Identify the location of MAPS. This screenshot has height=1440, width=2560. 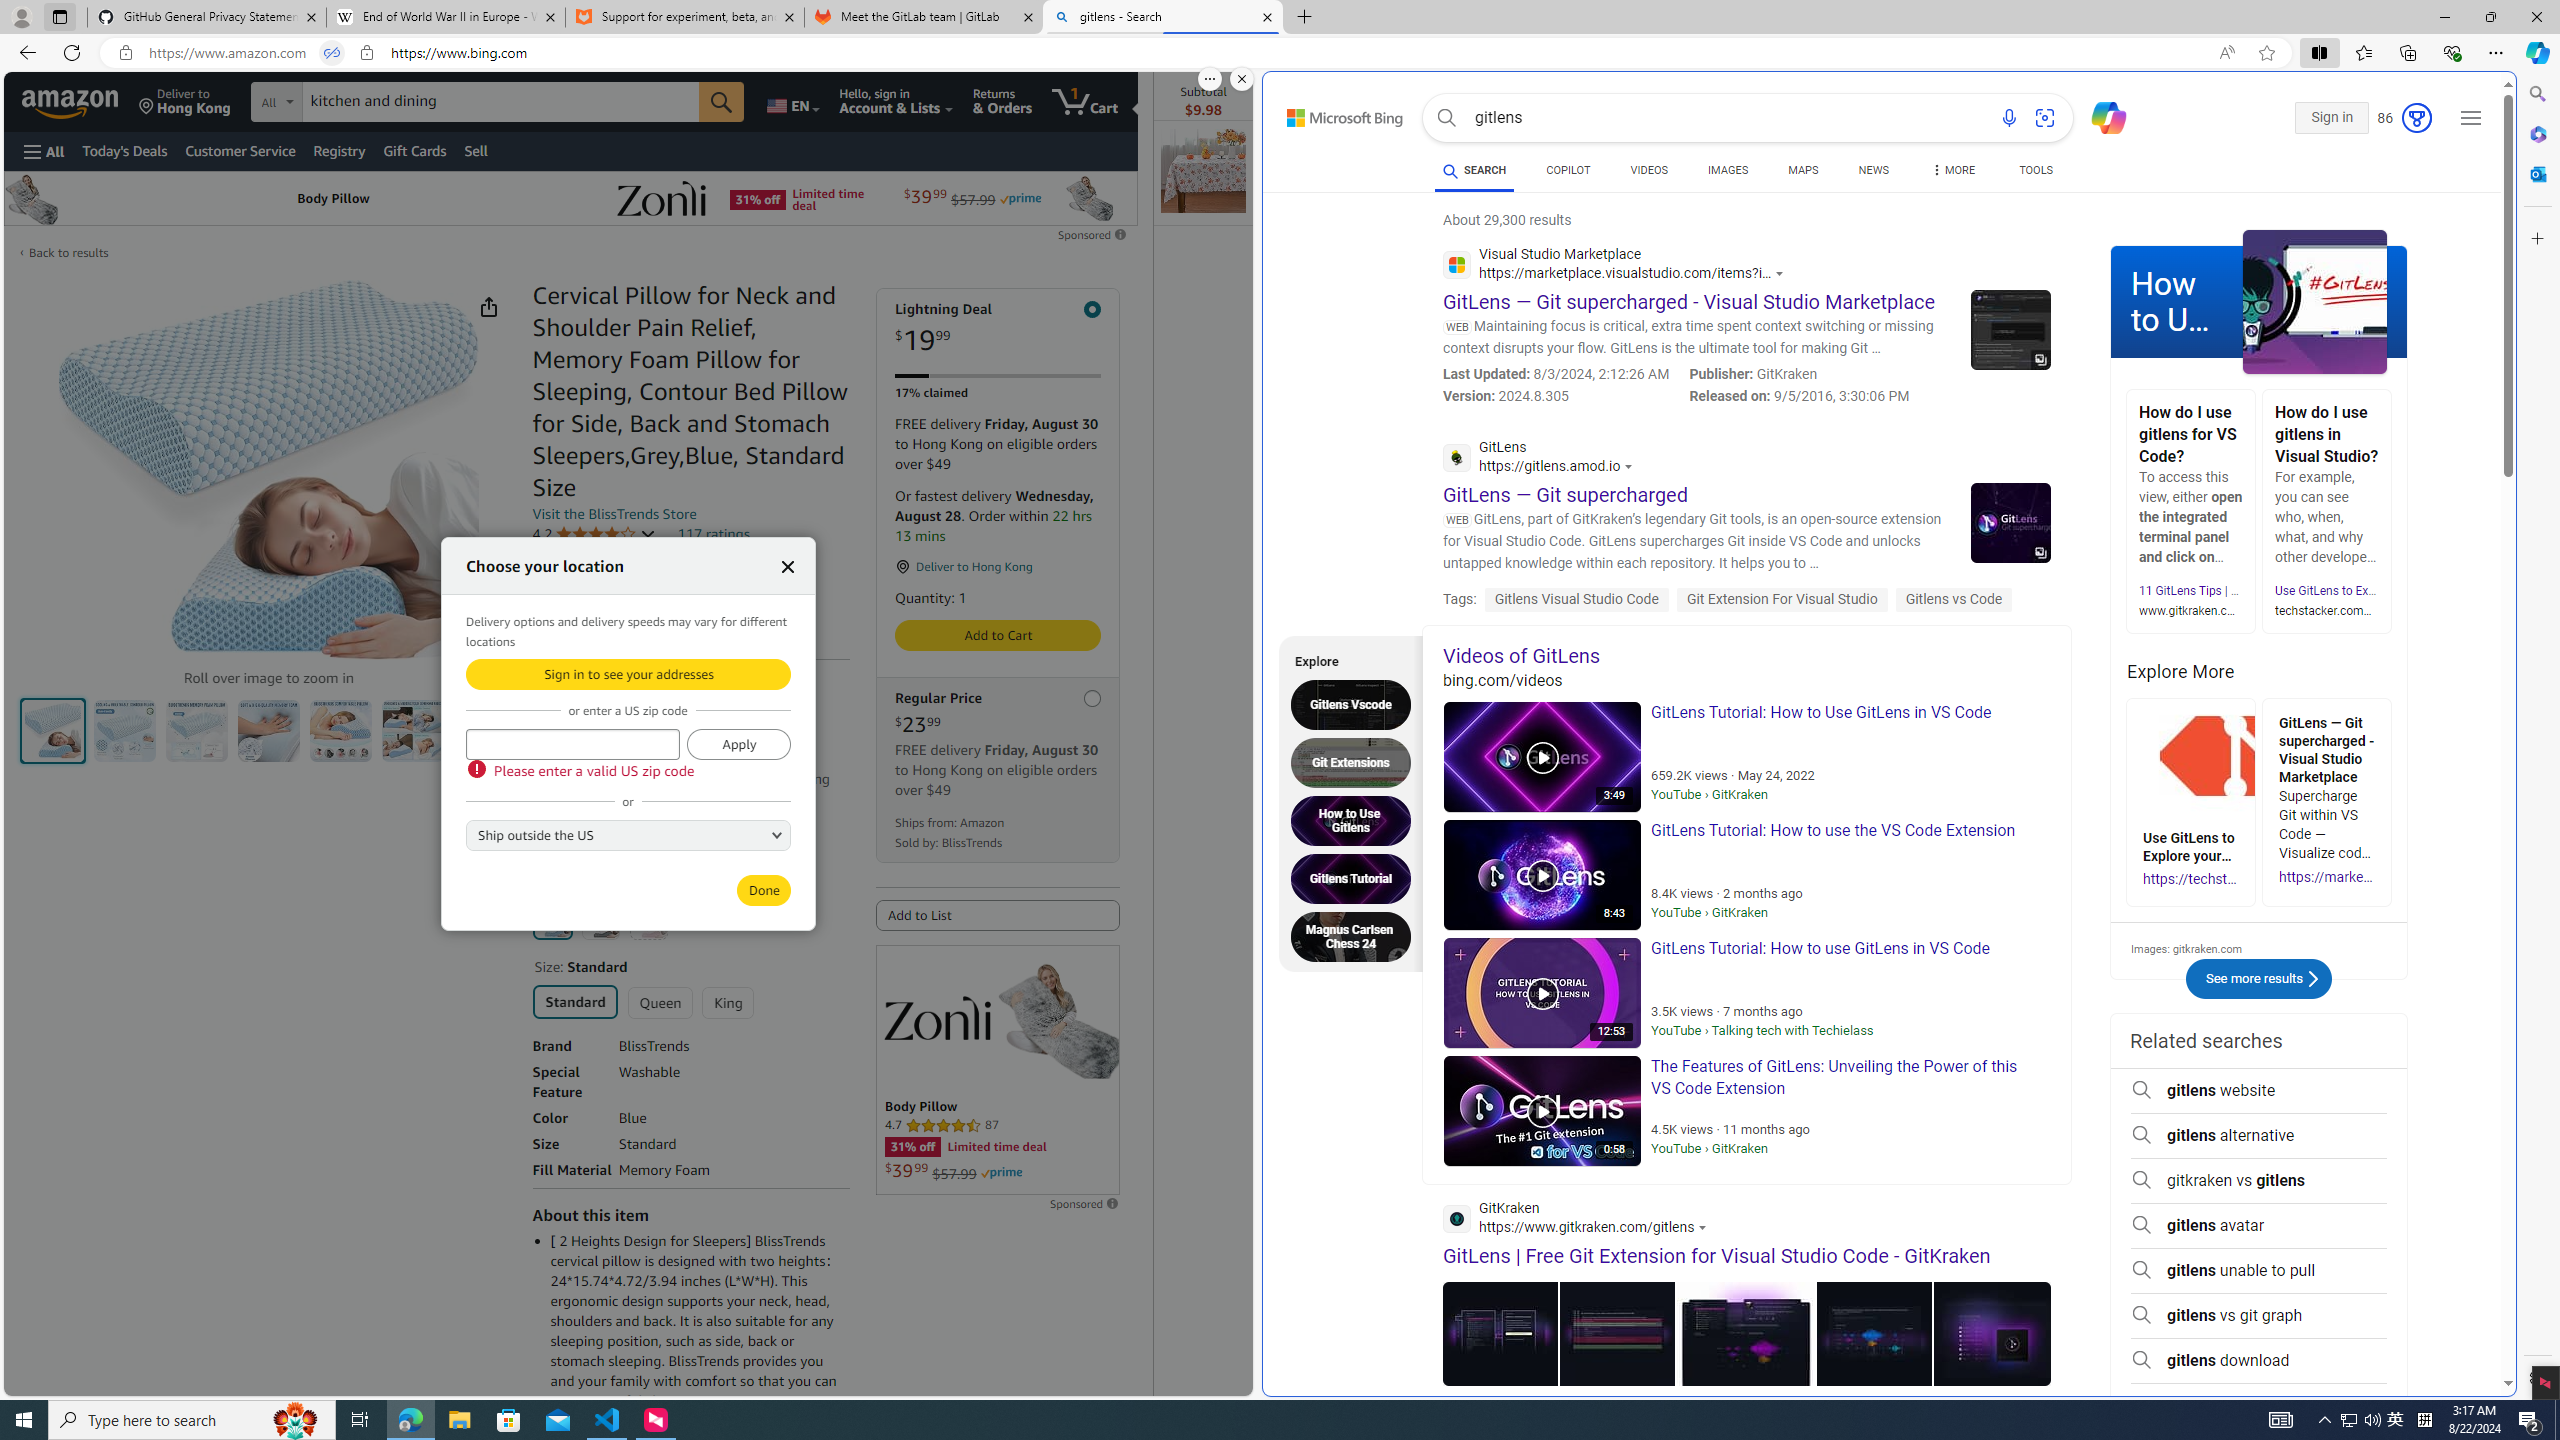
(1803, 173).